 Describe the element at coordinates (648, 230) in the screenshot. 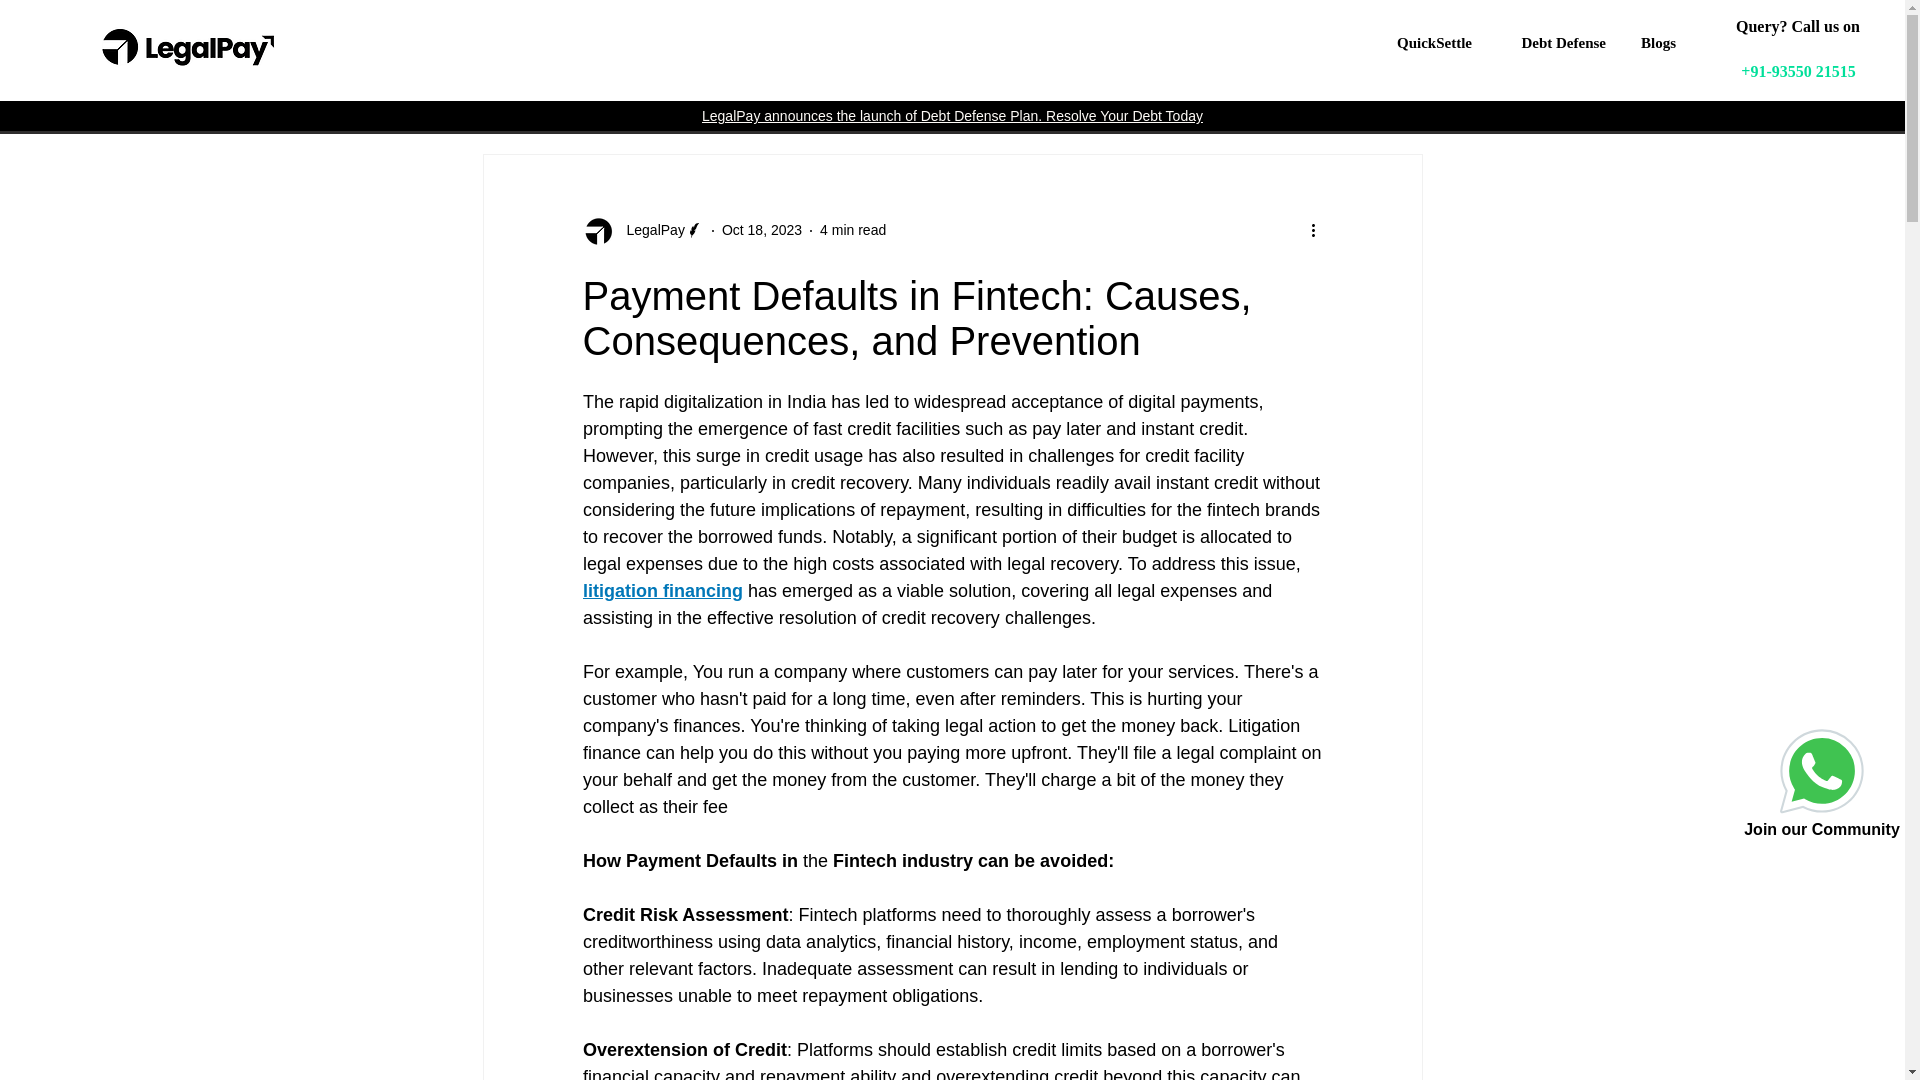

I see `LegalPay` at that location.